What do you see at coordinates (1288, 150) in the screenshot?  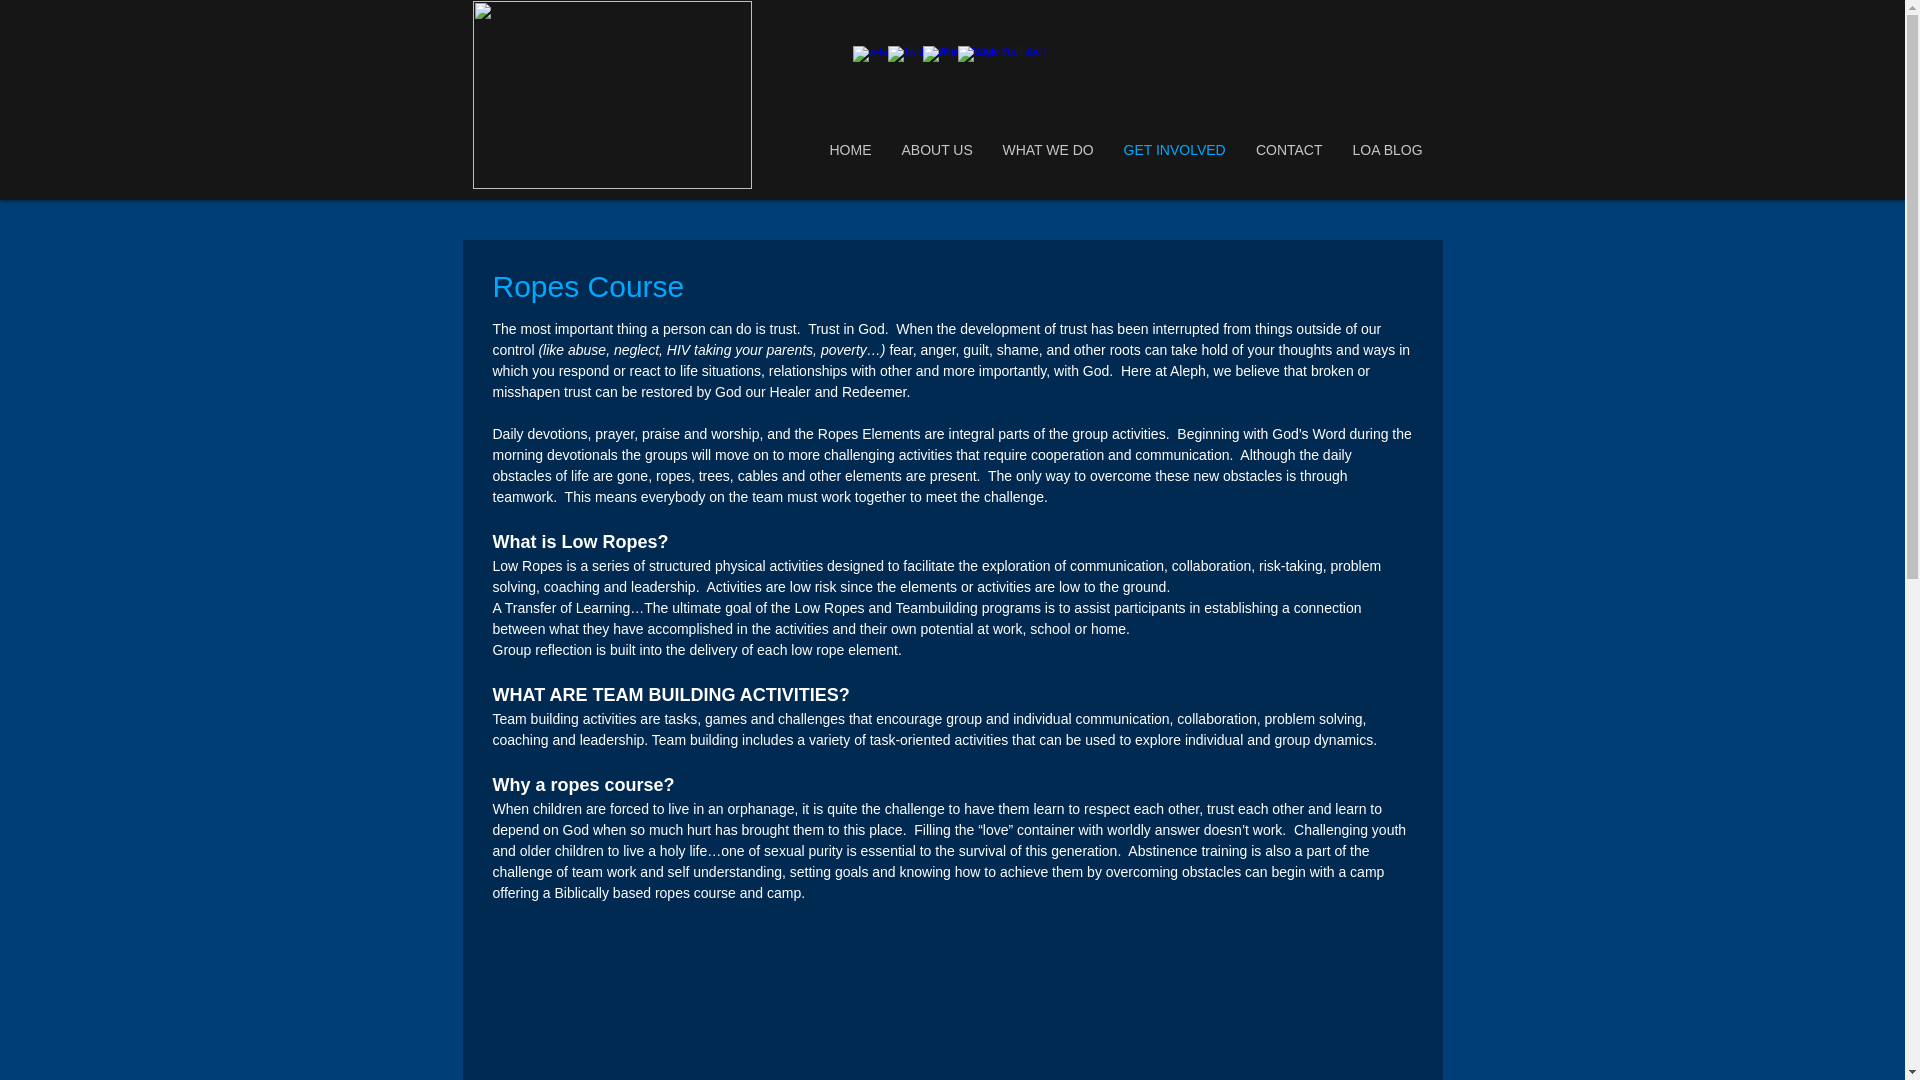 I see `CONTACT` at bounding box center [1288, 150].